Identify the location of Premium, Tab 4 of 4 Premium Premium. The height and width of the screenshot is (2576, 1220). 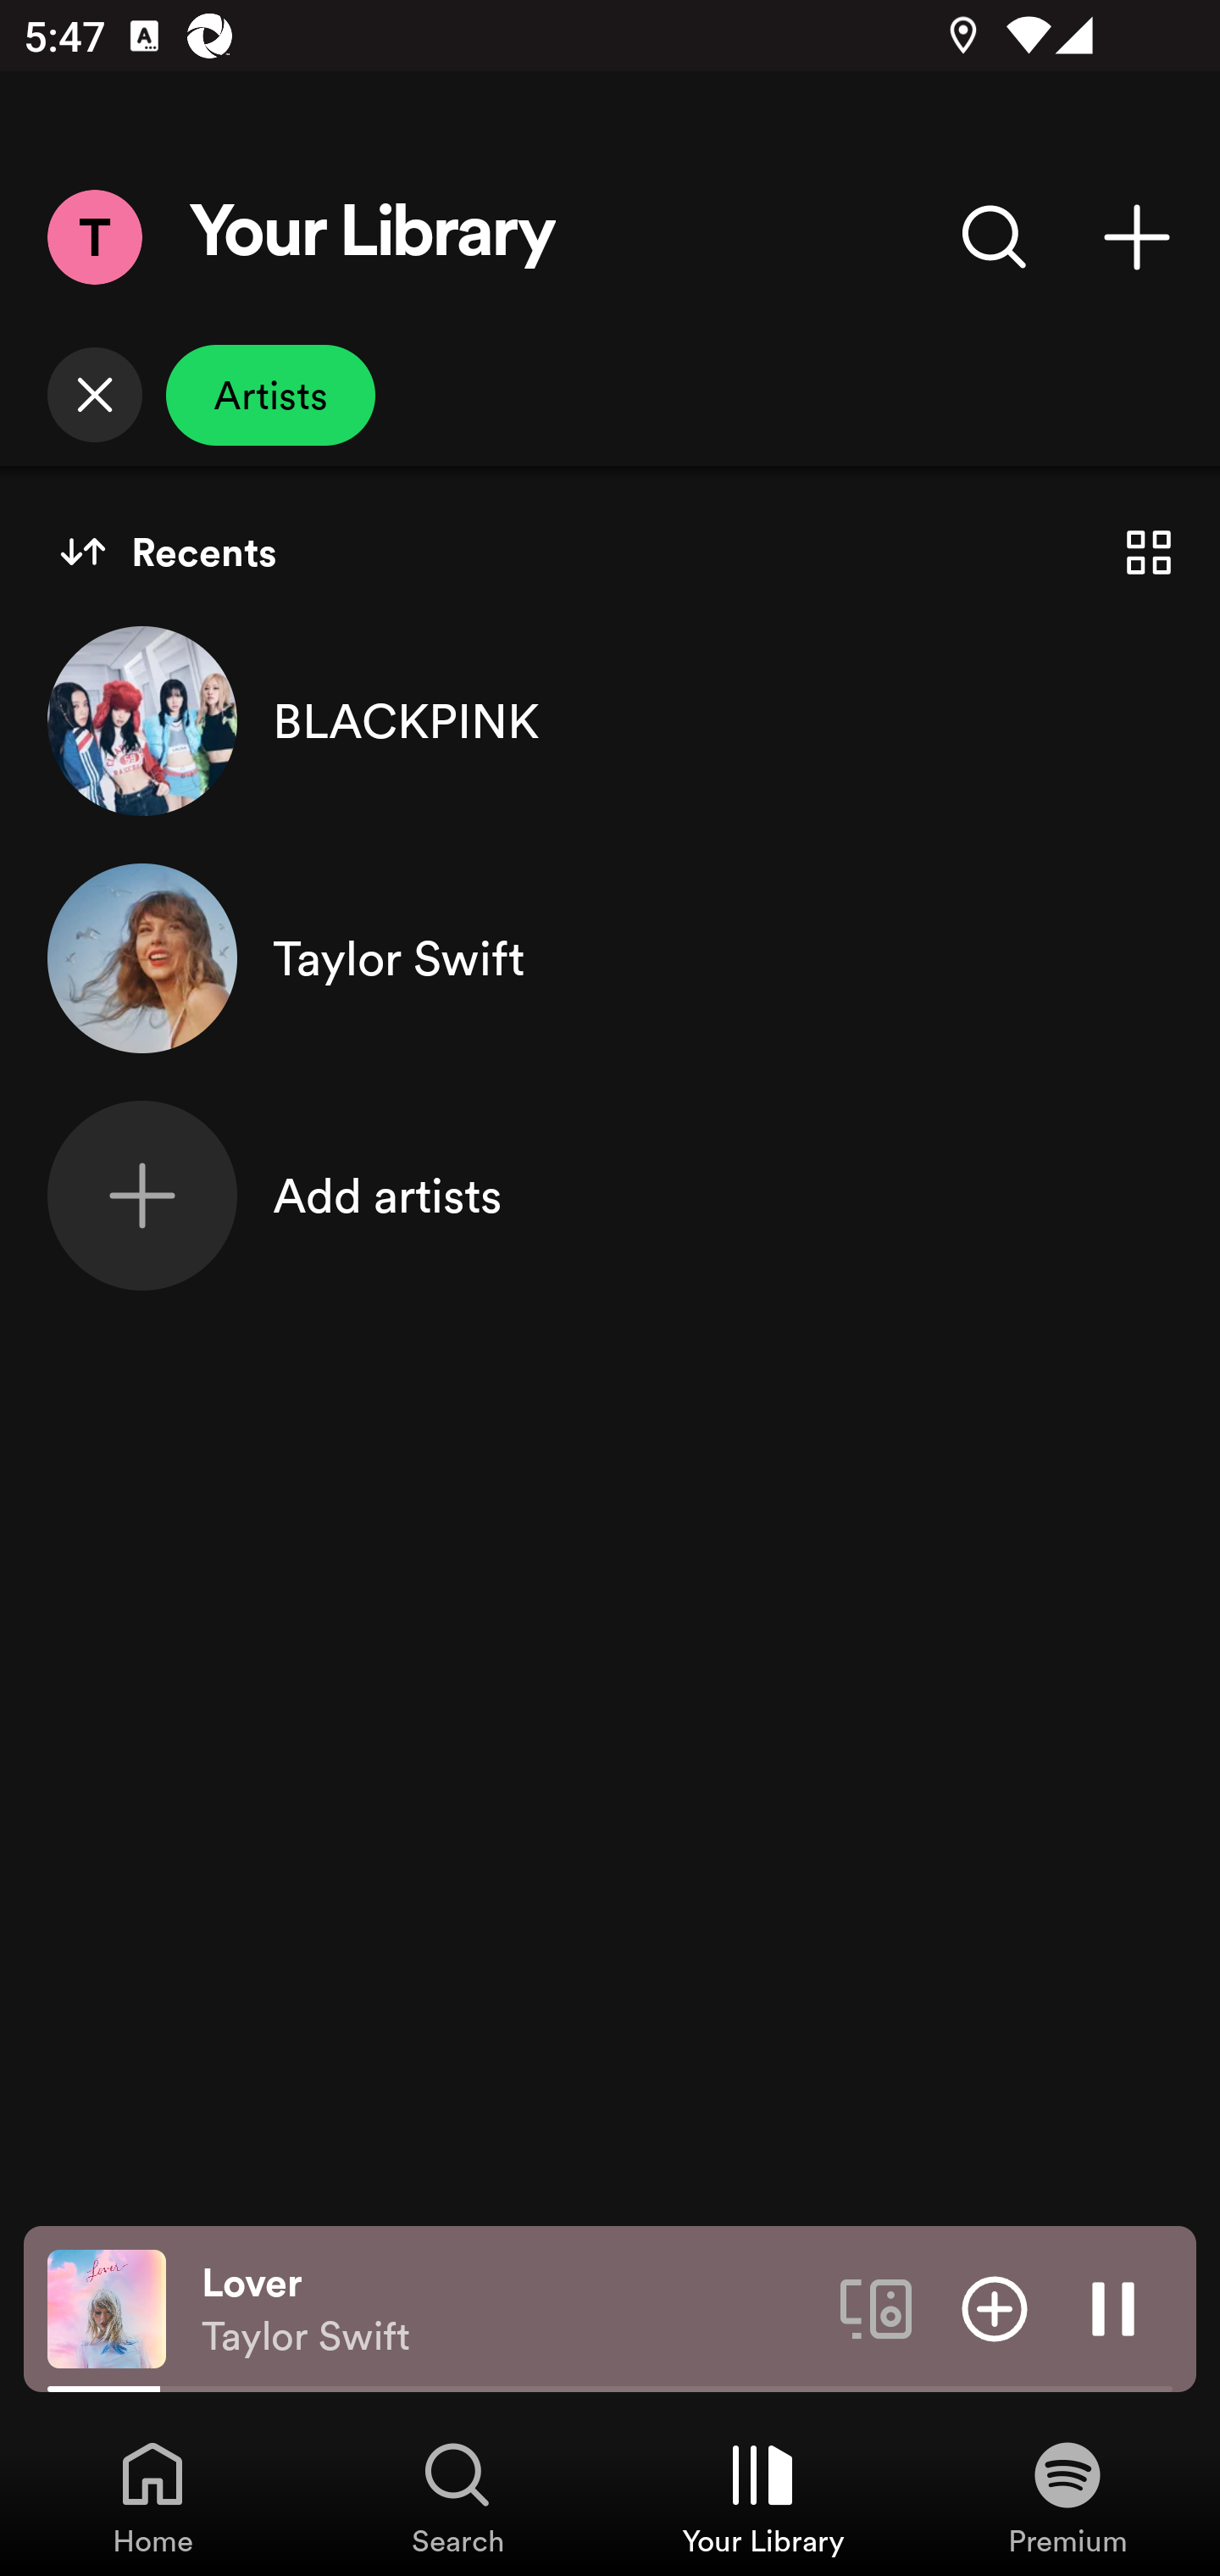
(1067, 2496).